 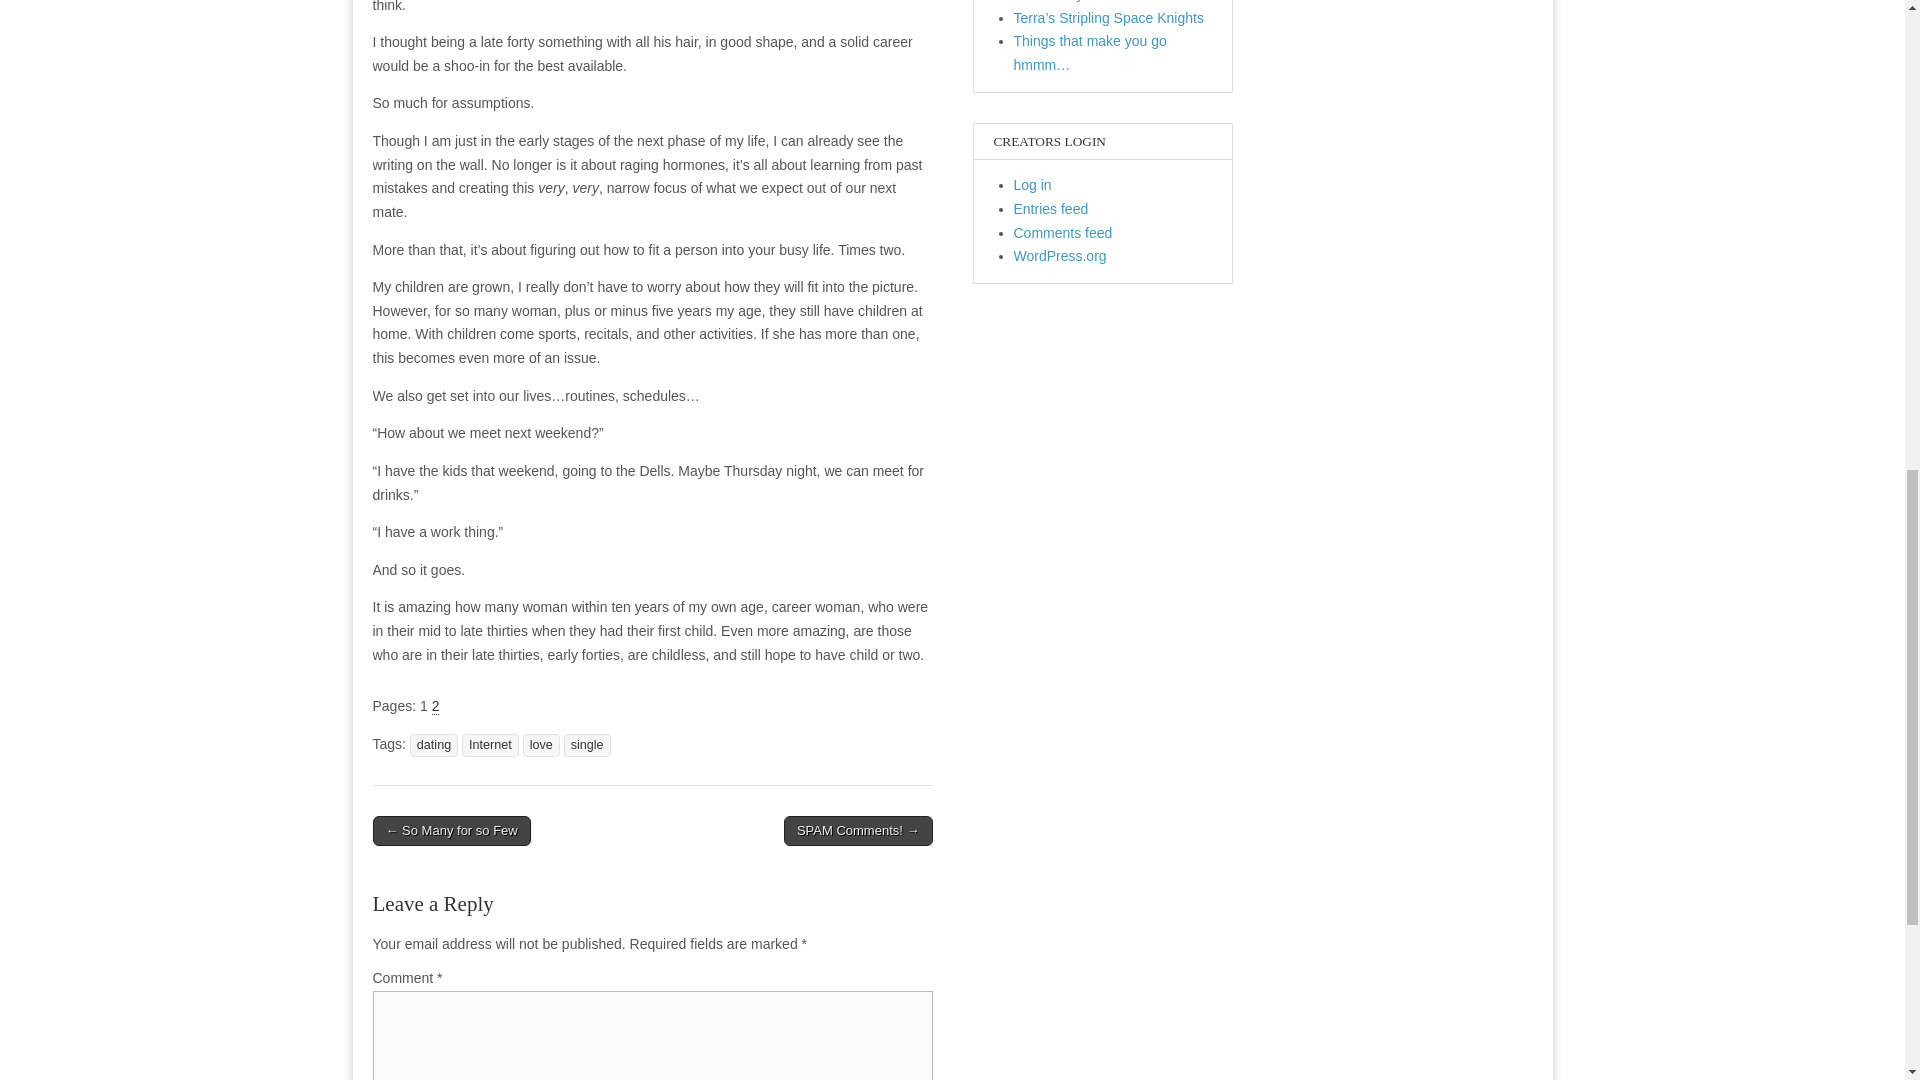 What do you see at coordinates (541, 746) in the screenshot?
I see `love` at bounding box center [541, 746].